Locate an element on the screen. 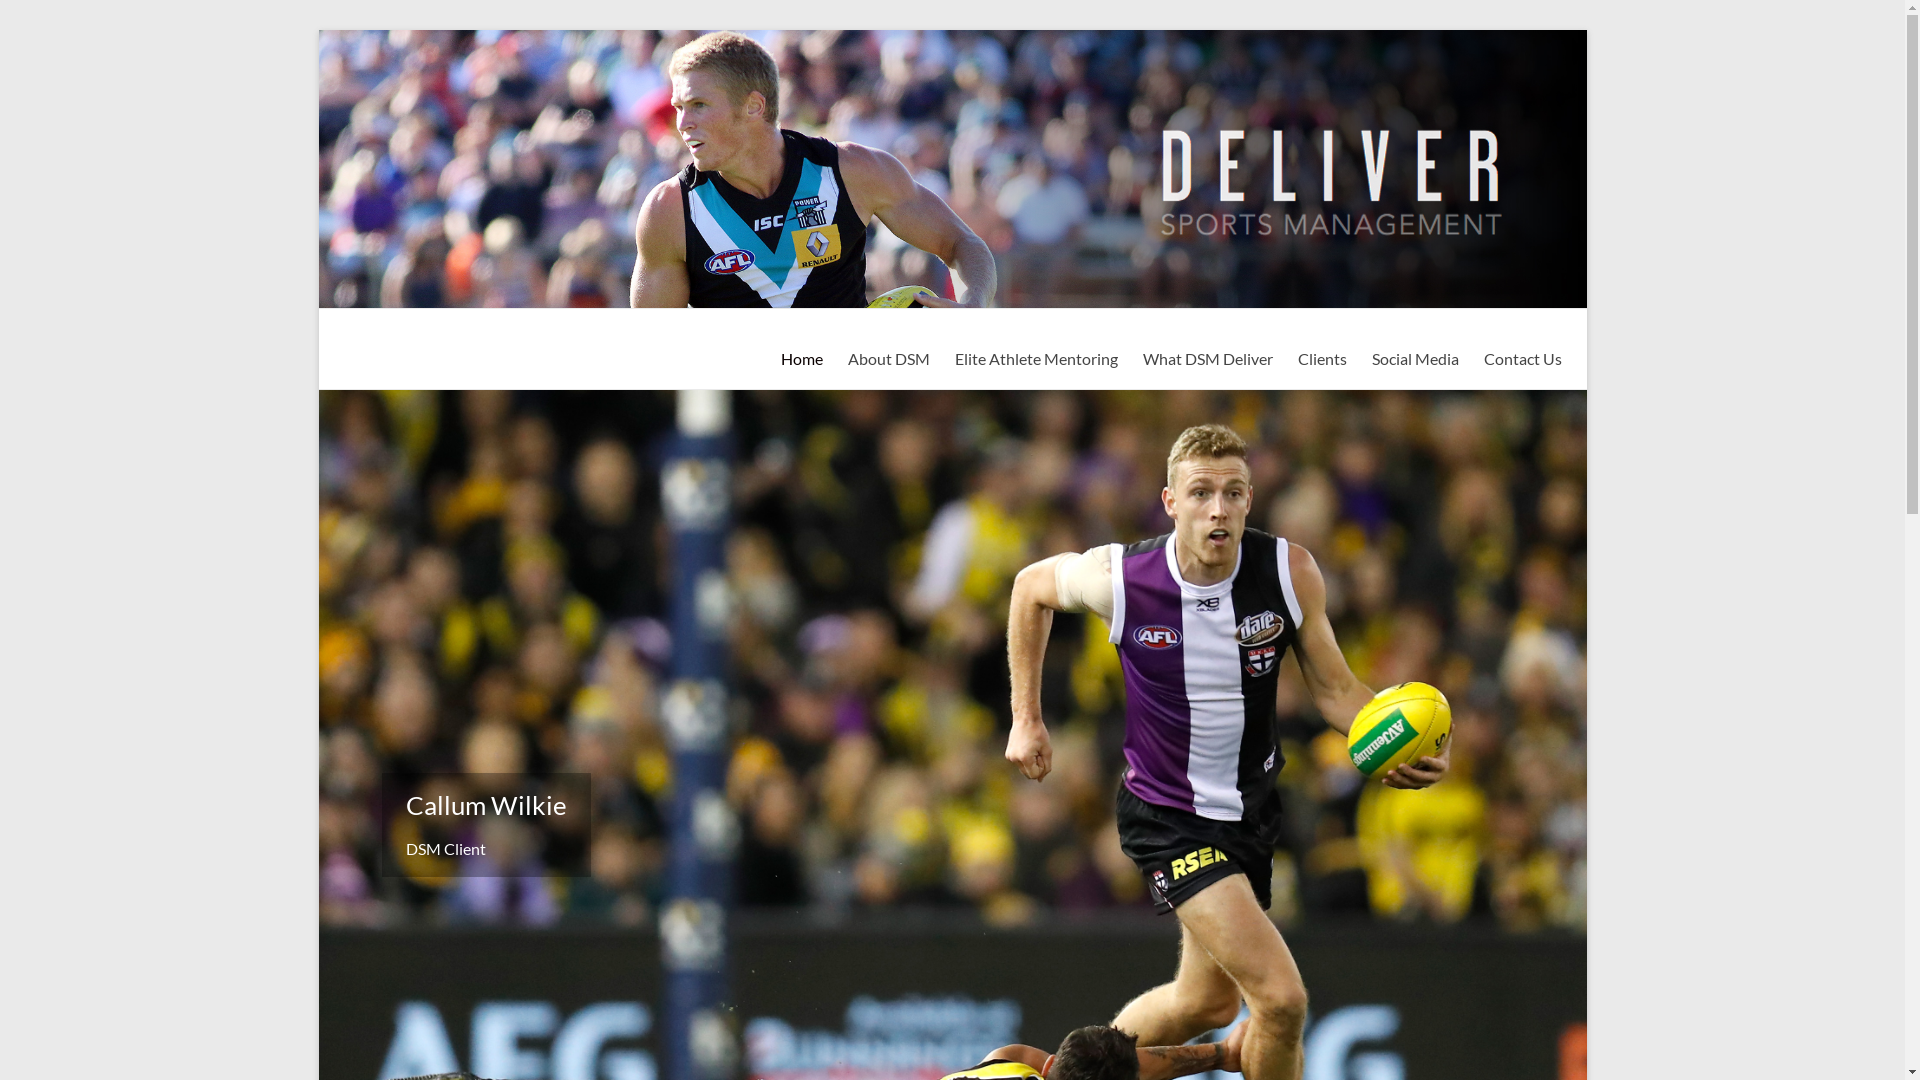 Image resolution: width=1920 pixels, height=1080 pixels. What DSM Deliver is located at coordinates (1207, 358).